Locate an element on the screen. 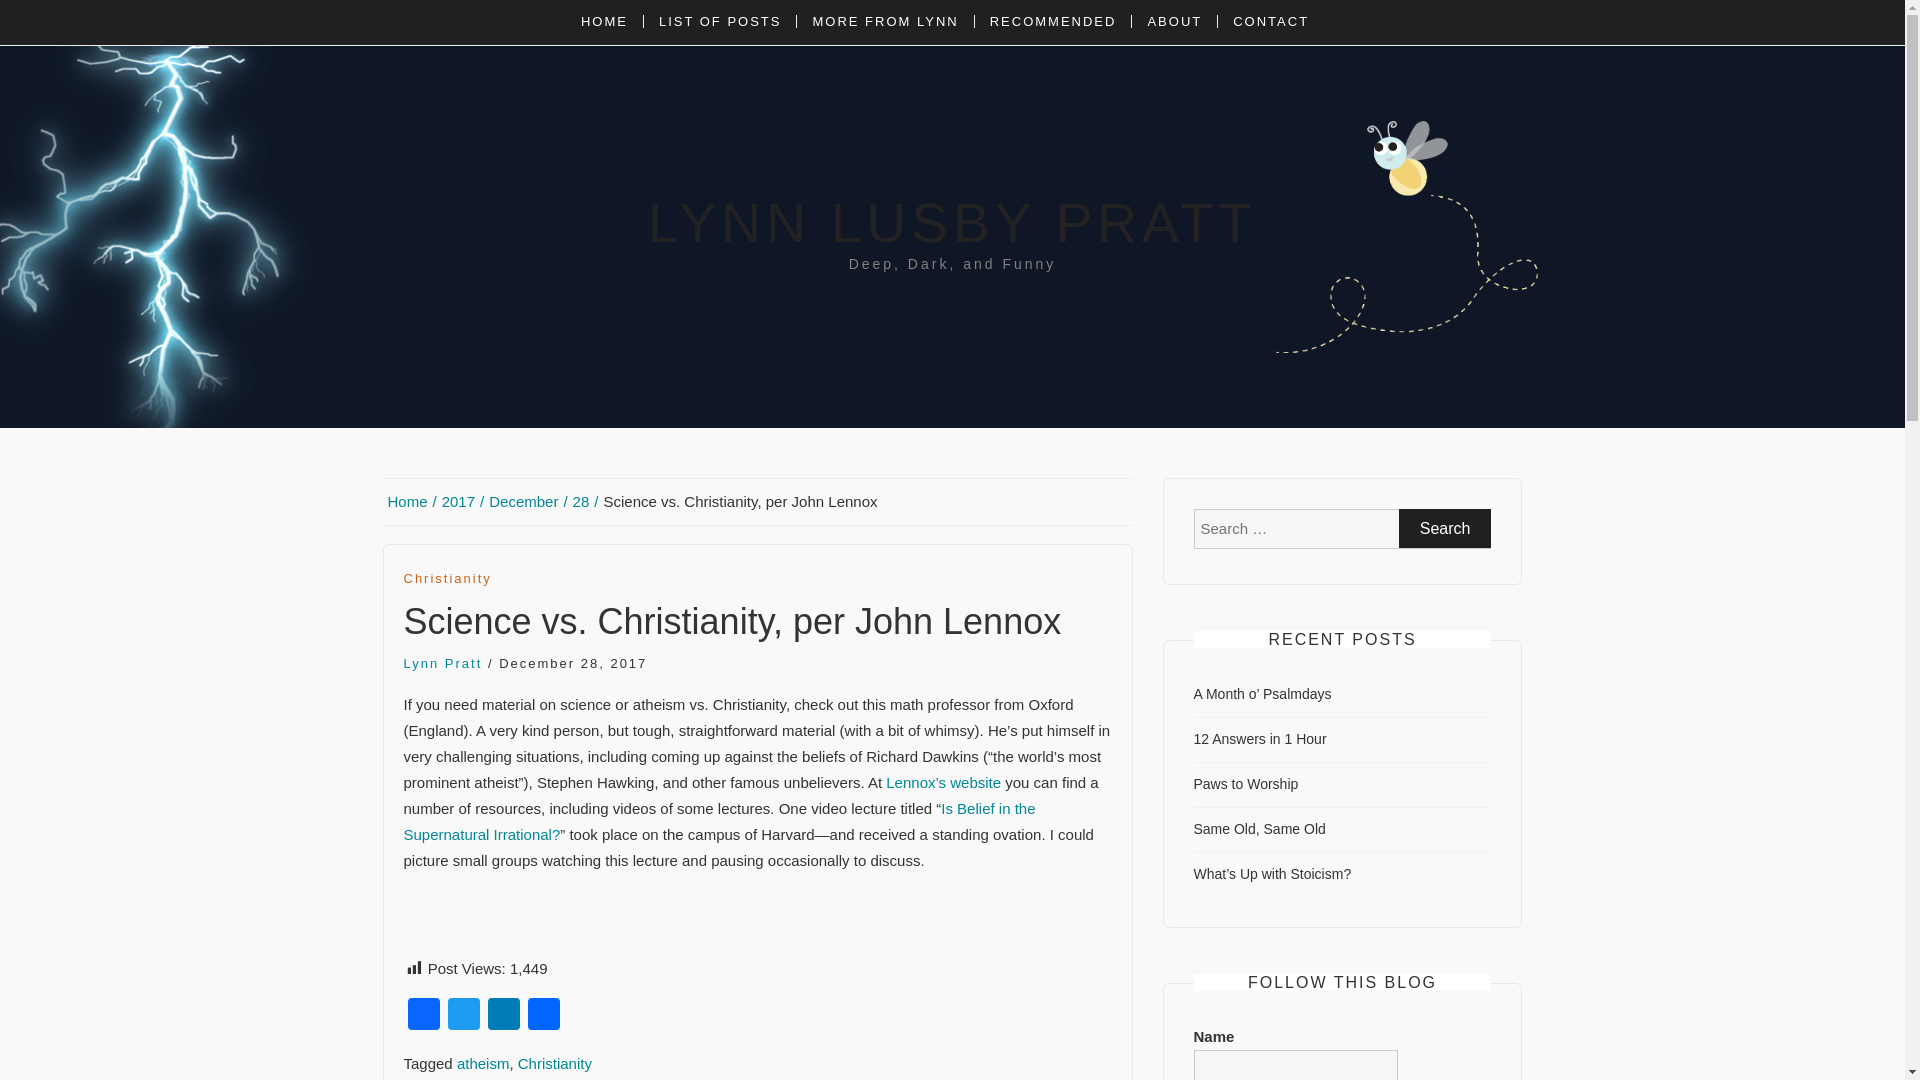  Share is located at coordinates (544, 1016).